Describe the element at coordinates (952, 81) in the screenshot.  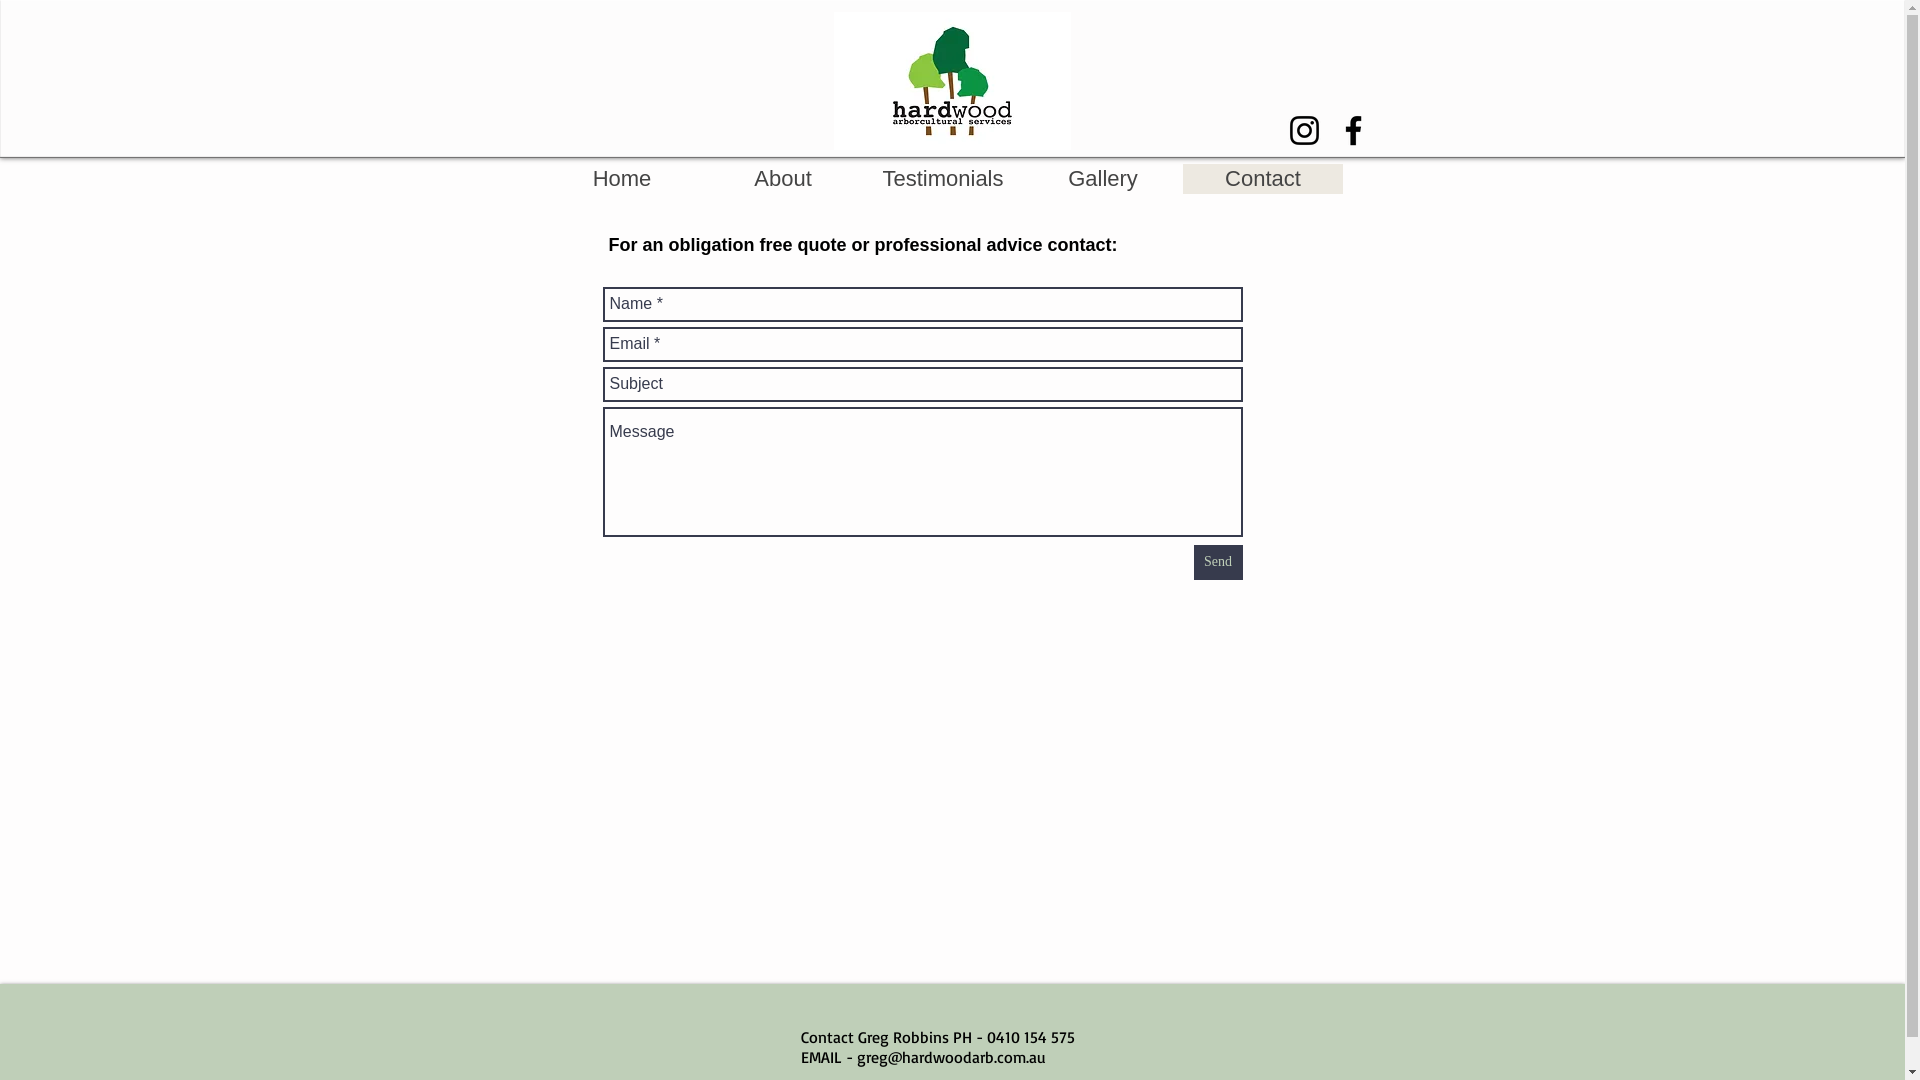
I see `finallogo copy 3.jpg` at that location.